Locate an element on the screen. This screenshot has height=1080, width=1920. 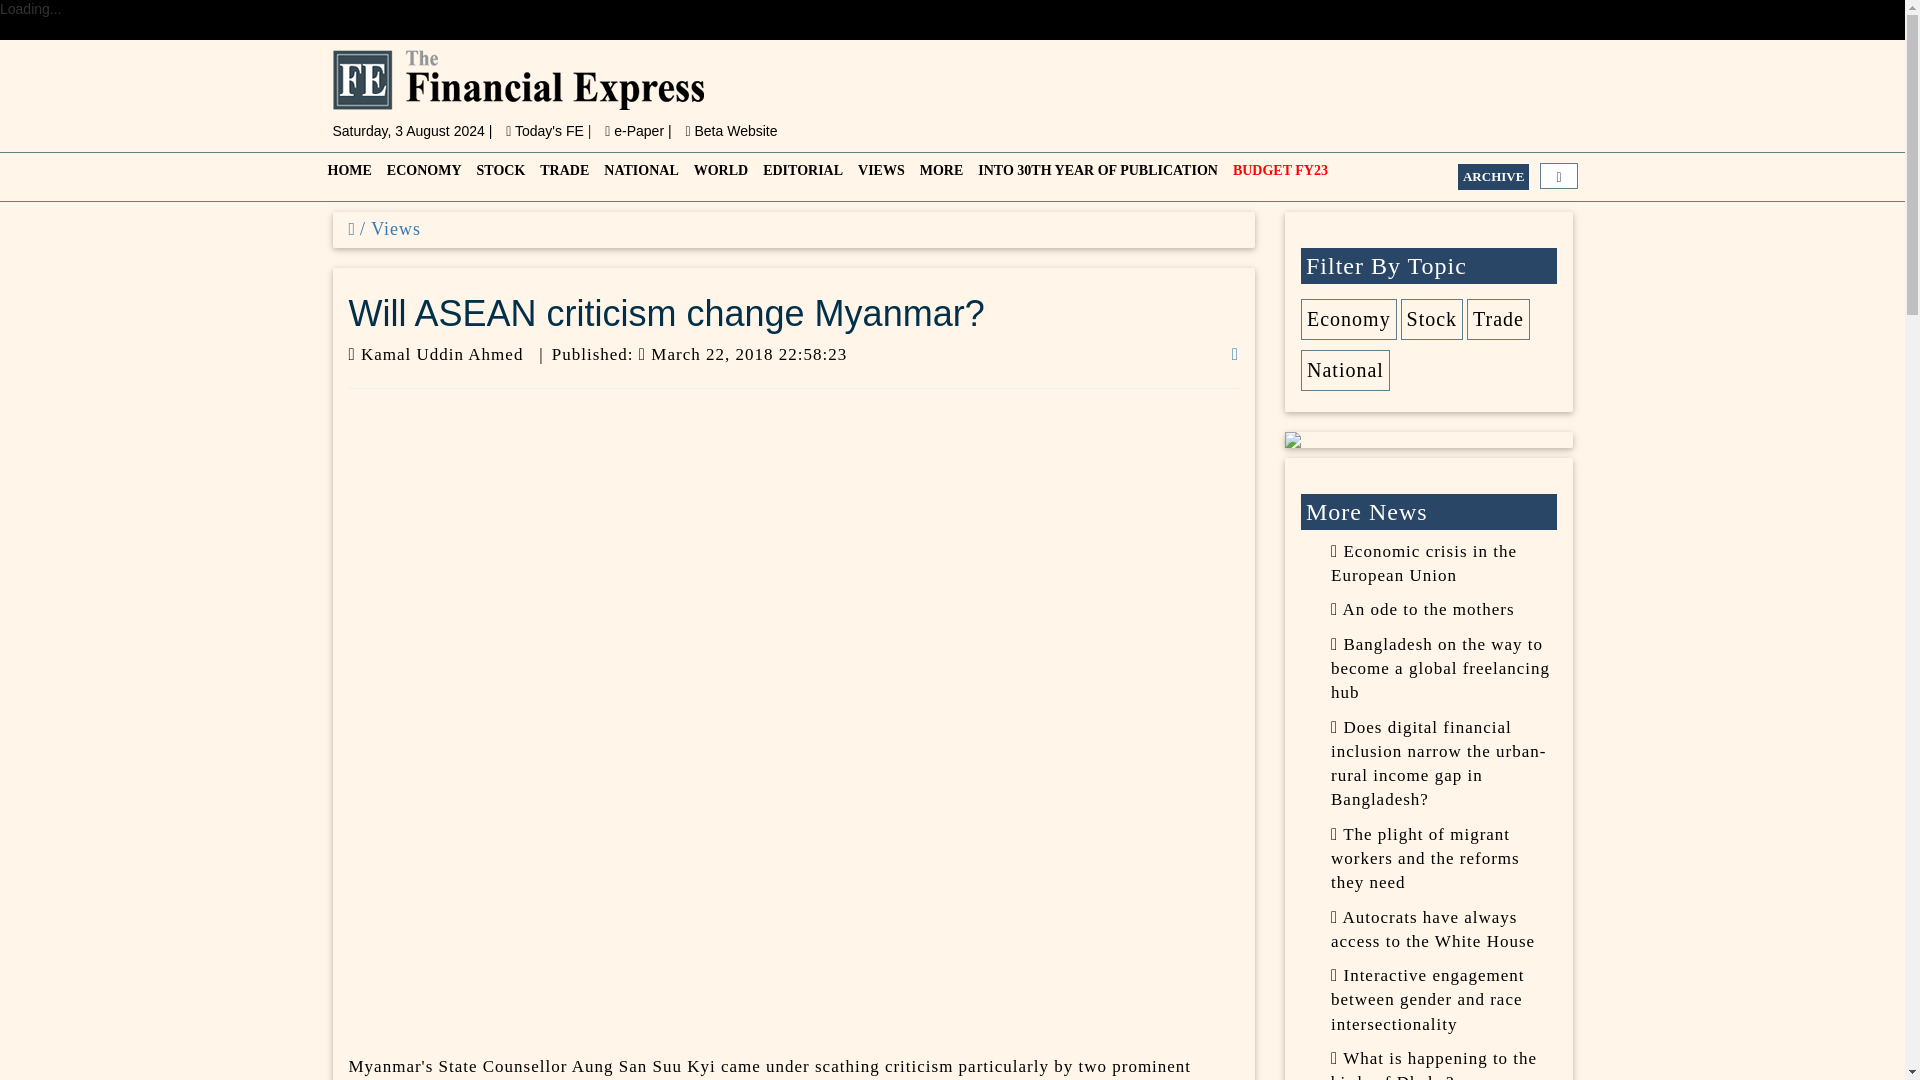
MORE is located at coordinates (940, 176).